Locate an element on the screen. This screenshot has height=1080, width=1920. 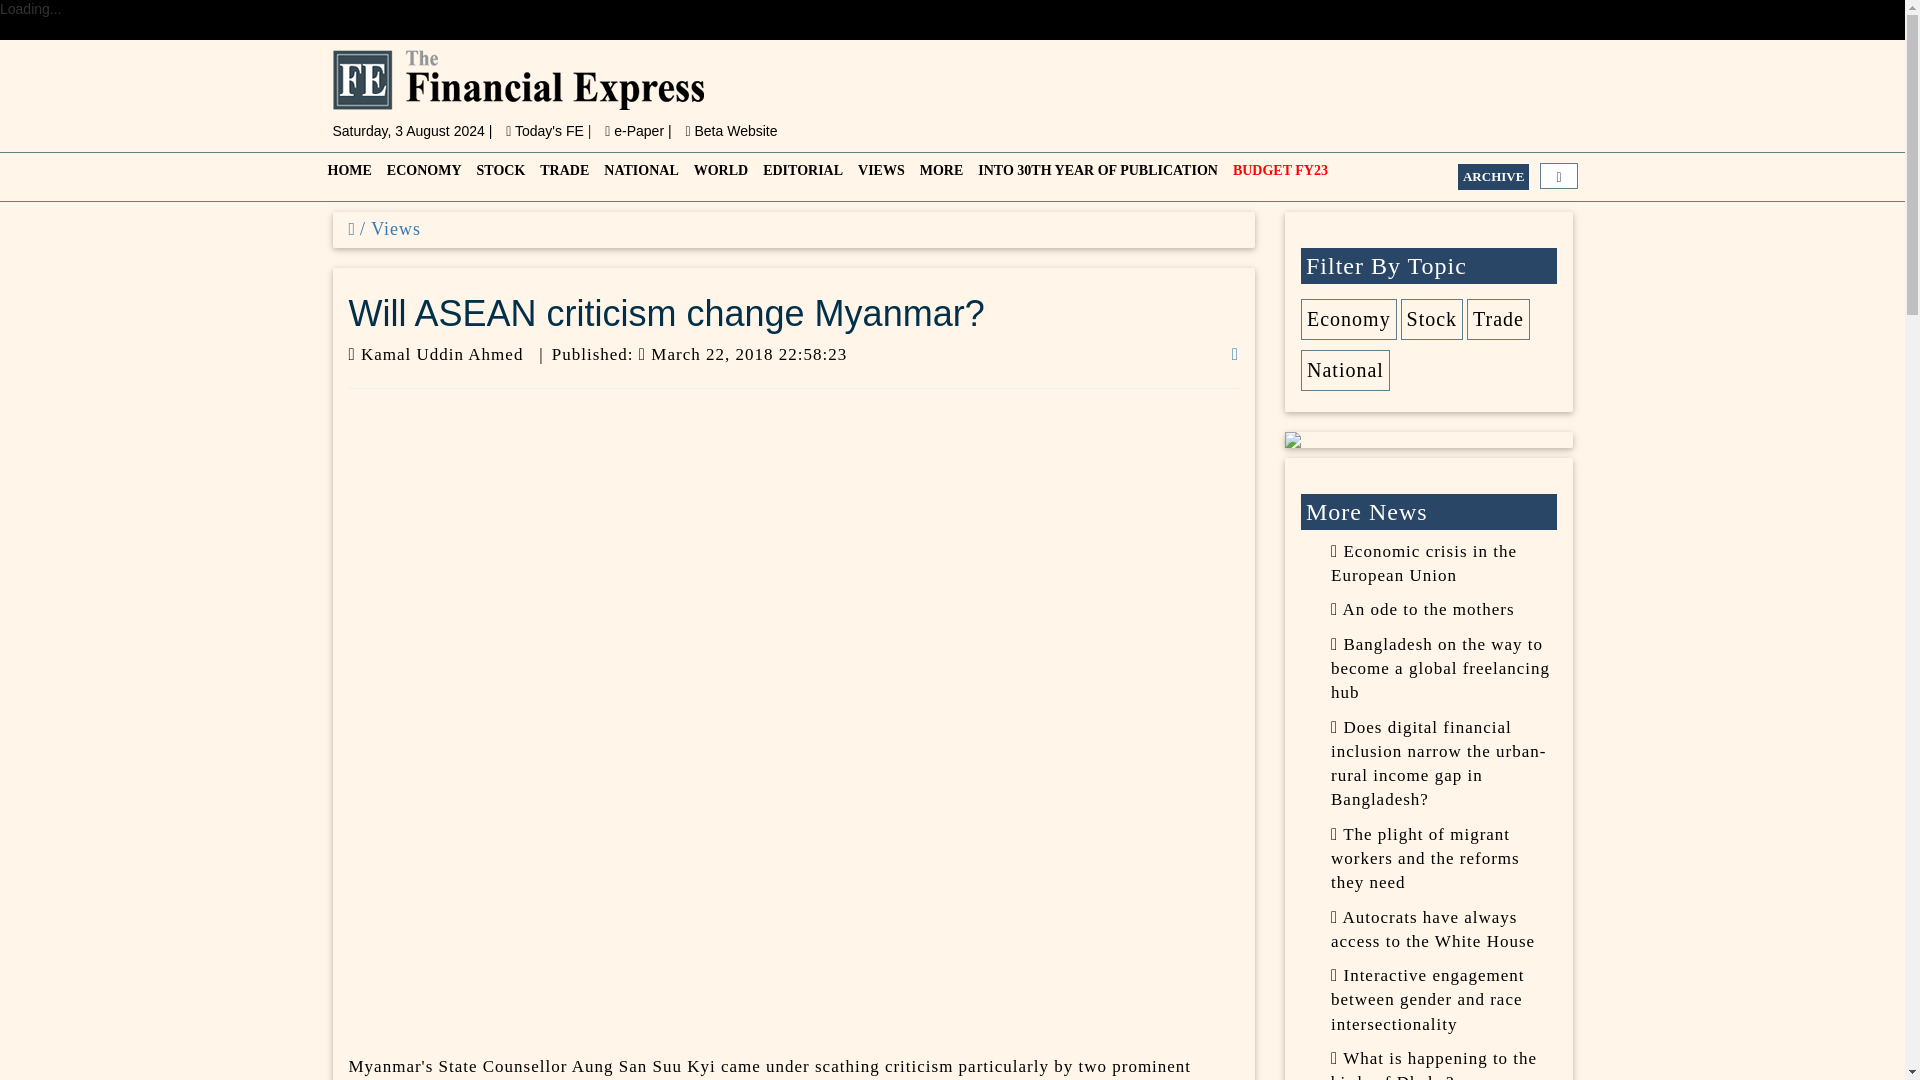
MORE is located at coordinates (940, 176).